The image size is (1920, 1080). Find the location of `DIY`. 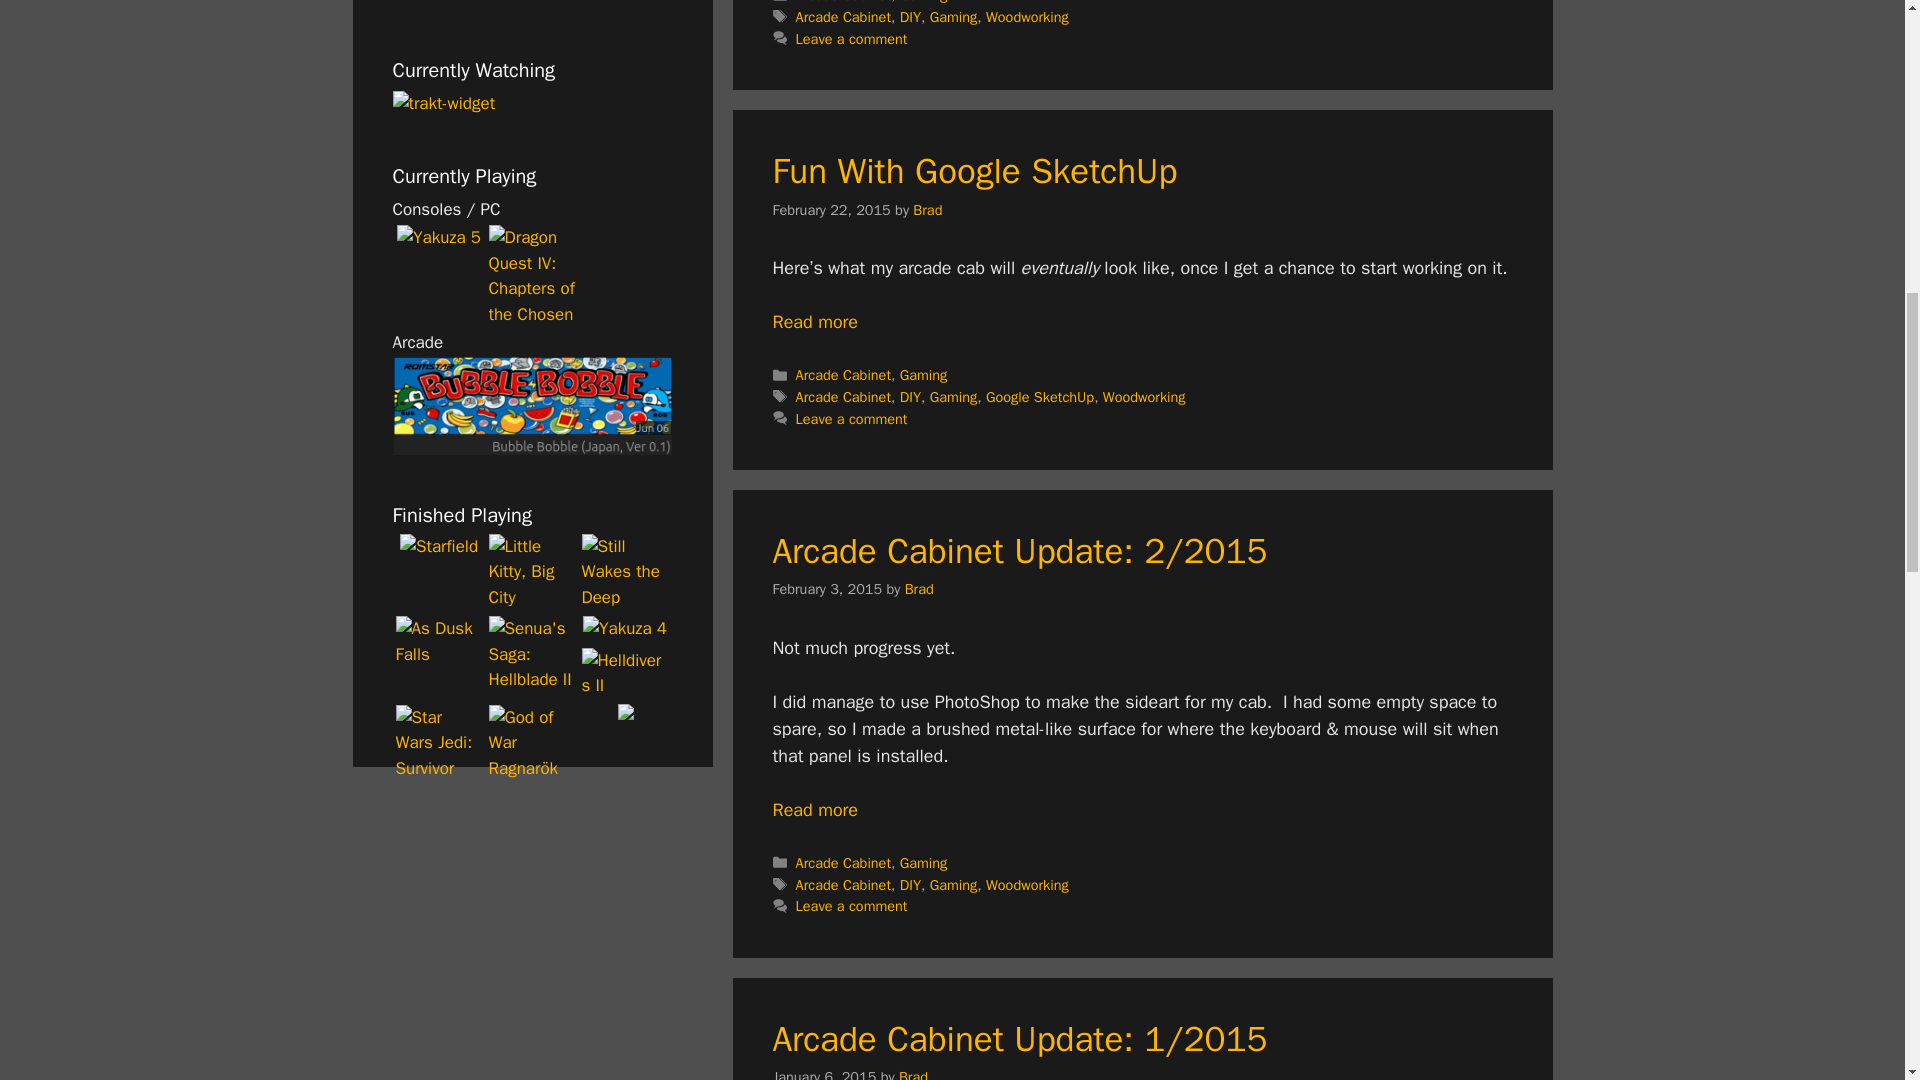

DIY is located at coordinates (910, 396).